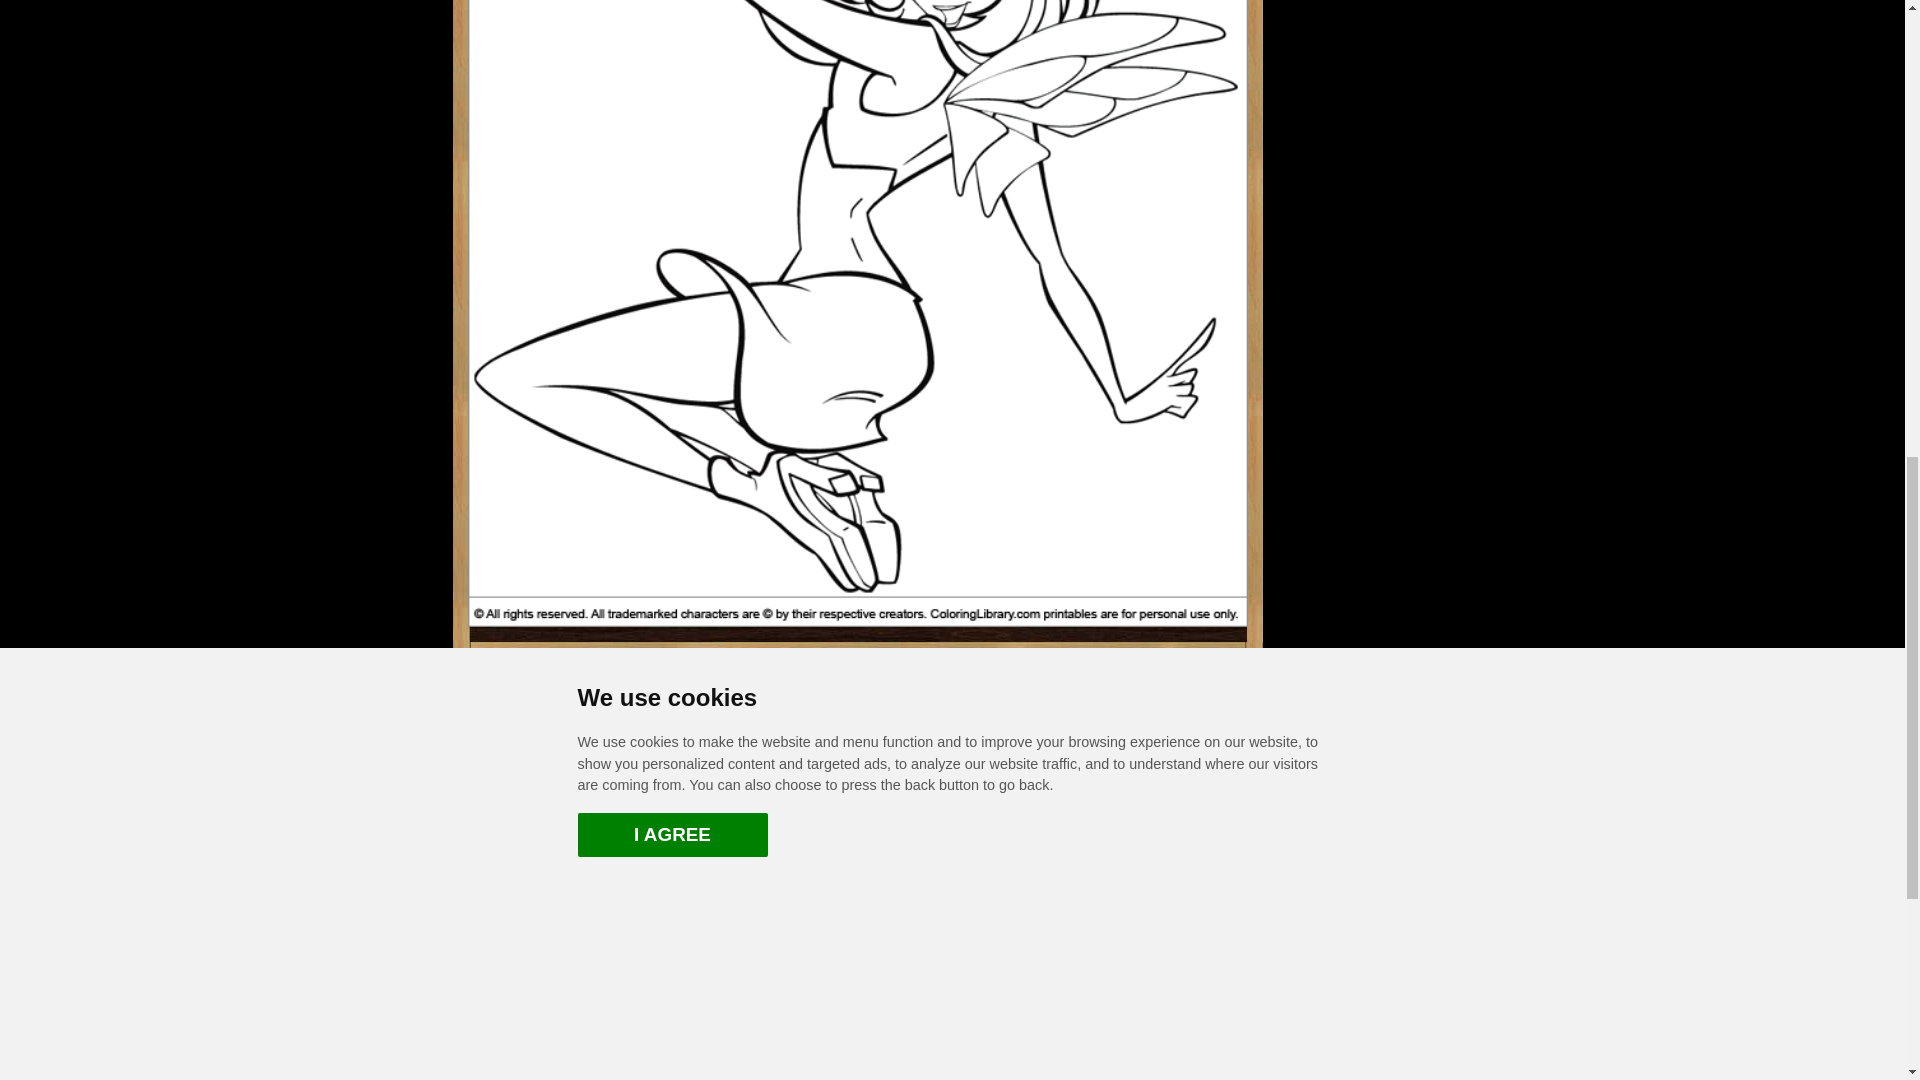 The width and height of the screenshot is (1920, 1080). What do you see at coordinates (628, 994) in the screenshot?
I see `Disclaimer` at bounding box center [628, 994].